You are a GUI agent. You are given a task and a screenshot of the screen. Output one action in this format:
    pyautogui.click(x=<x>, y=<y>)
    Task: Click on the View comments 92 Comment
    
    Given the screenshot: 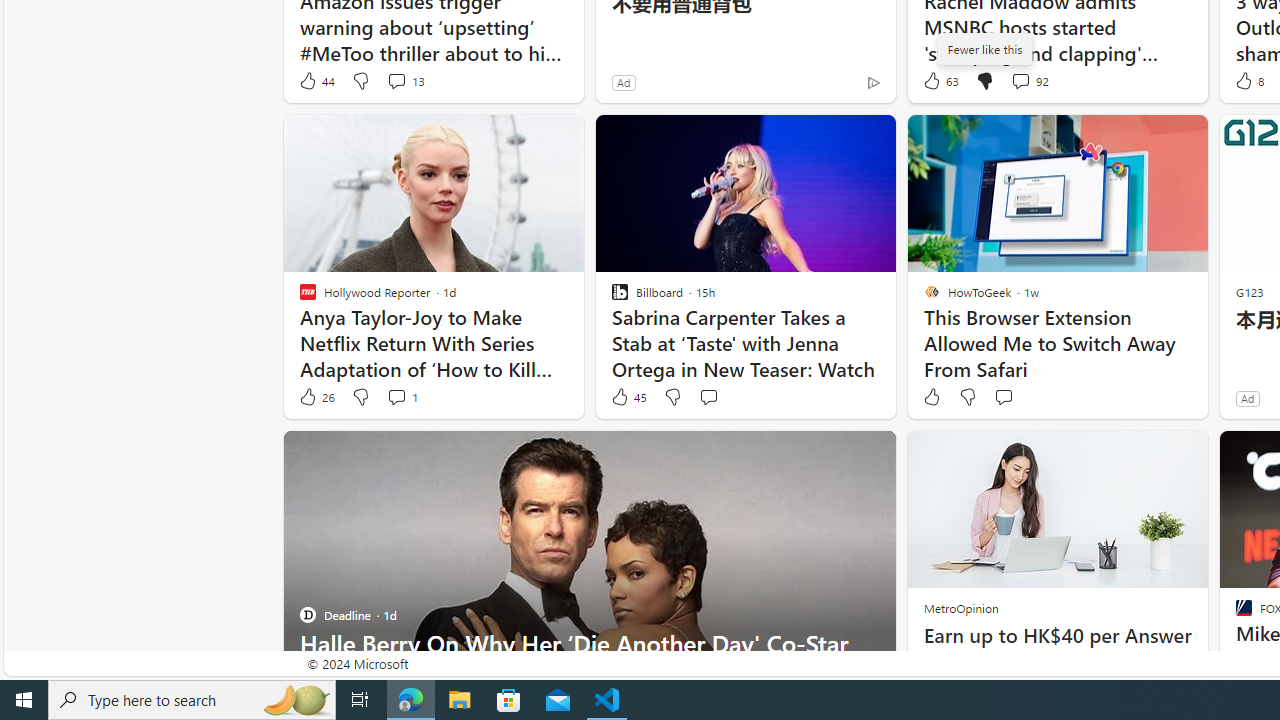 What is the action you would take?
    pyautogui.click(x=1020, y=80)
    